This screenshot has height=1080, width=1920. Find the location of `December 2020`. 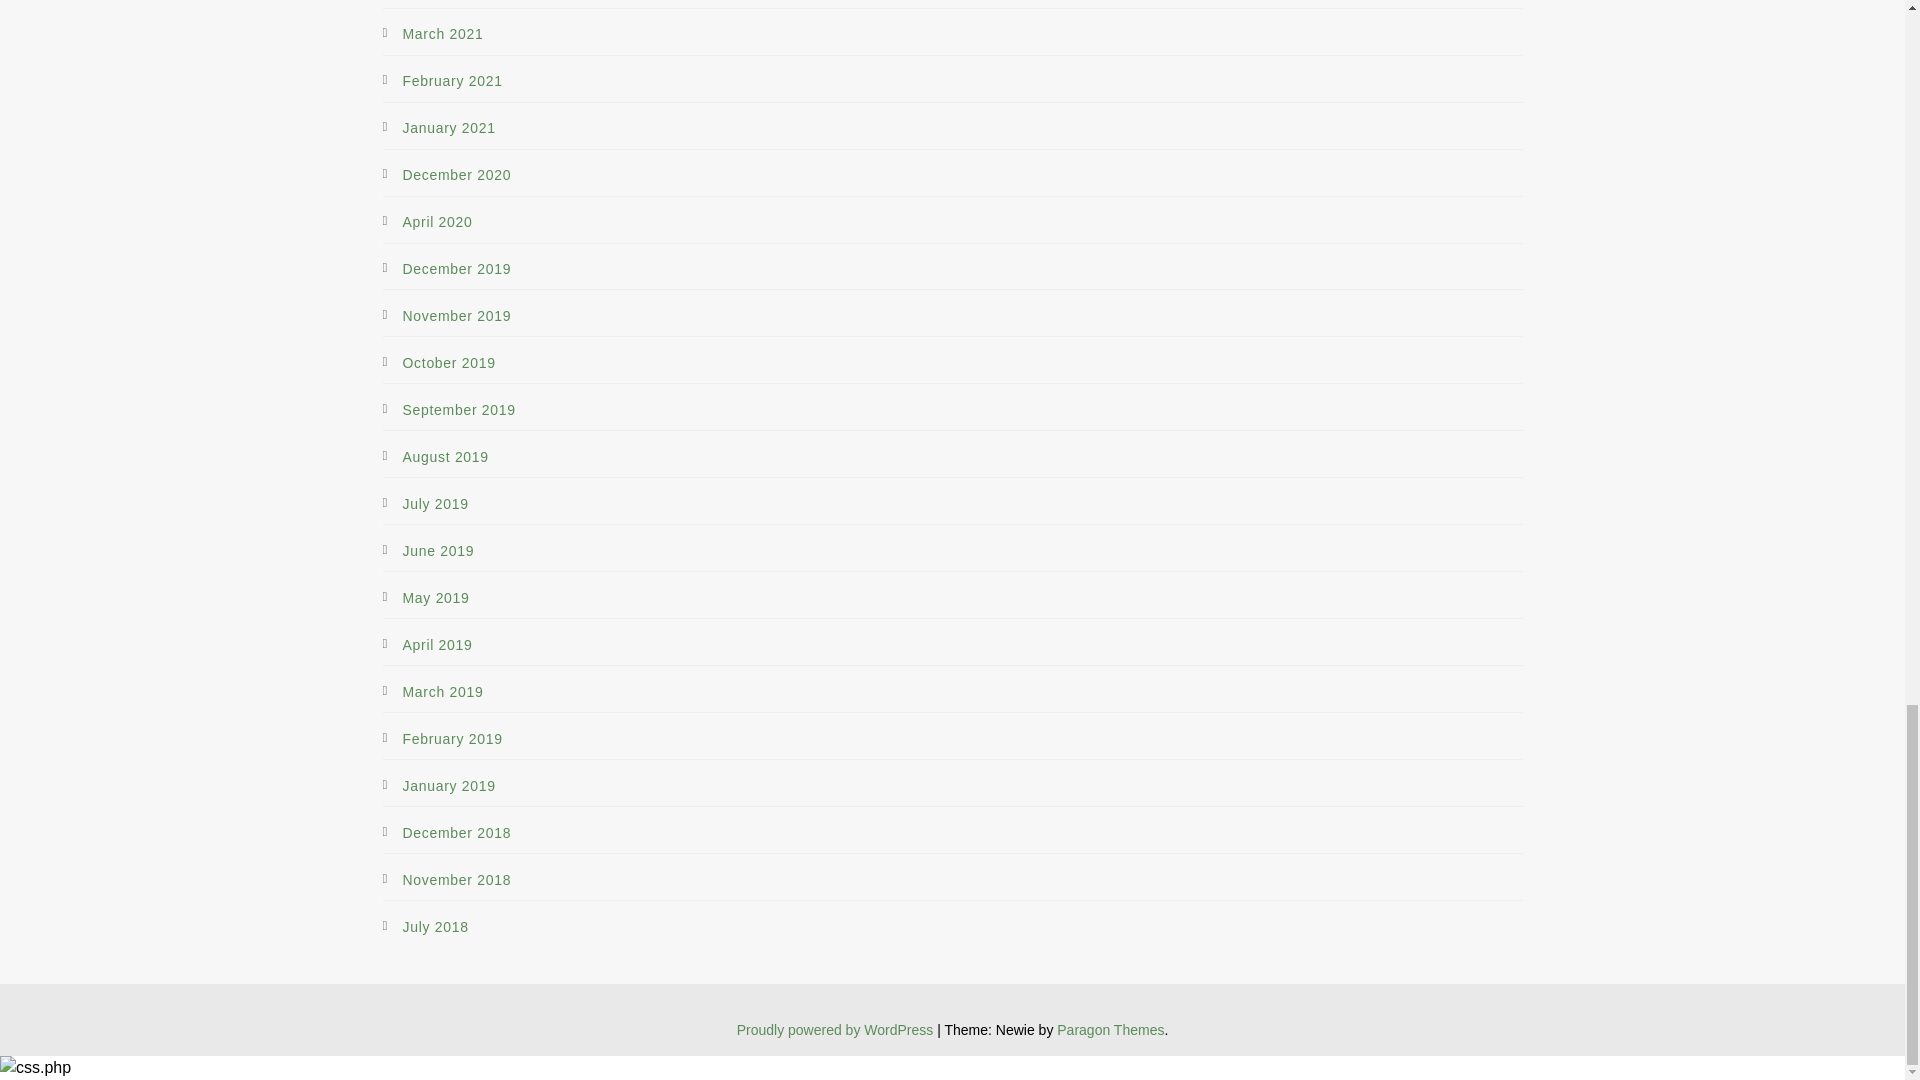

December 2020 is located at coordinates (456, 176).